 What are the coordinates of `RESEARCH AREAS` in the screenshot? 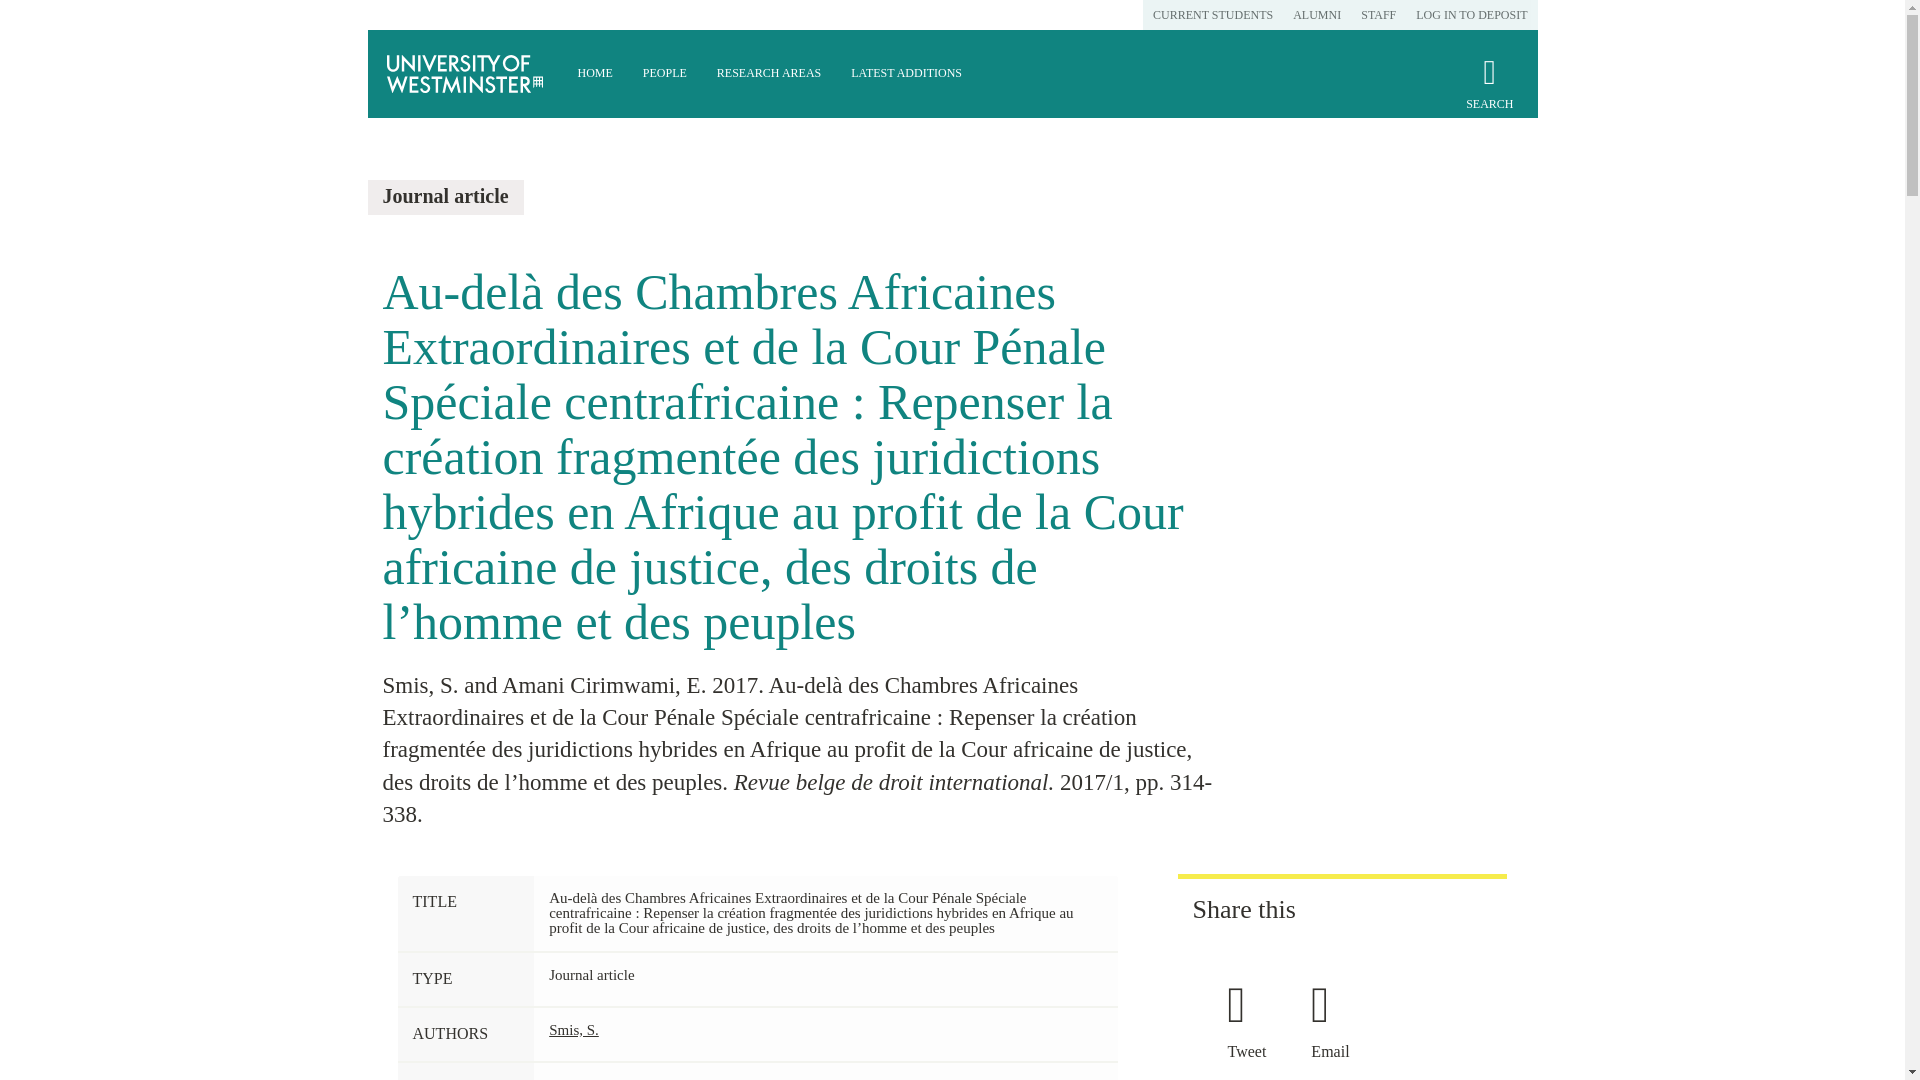 It's located at (768, 74).